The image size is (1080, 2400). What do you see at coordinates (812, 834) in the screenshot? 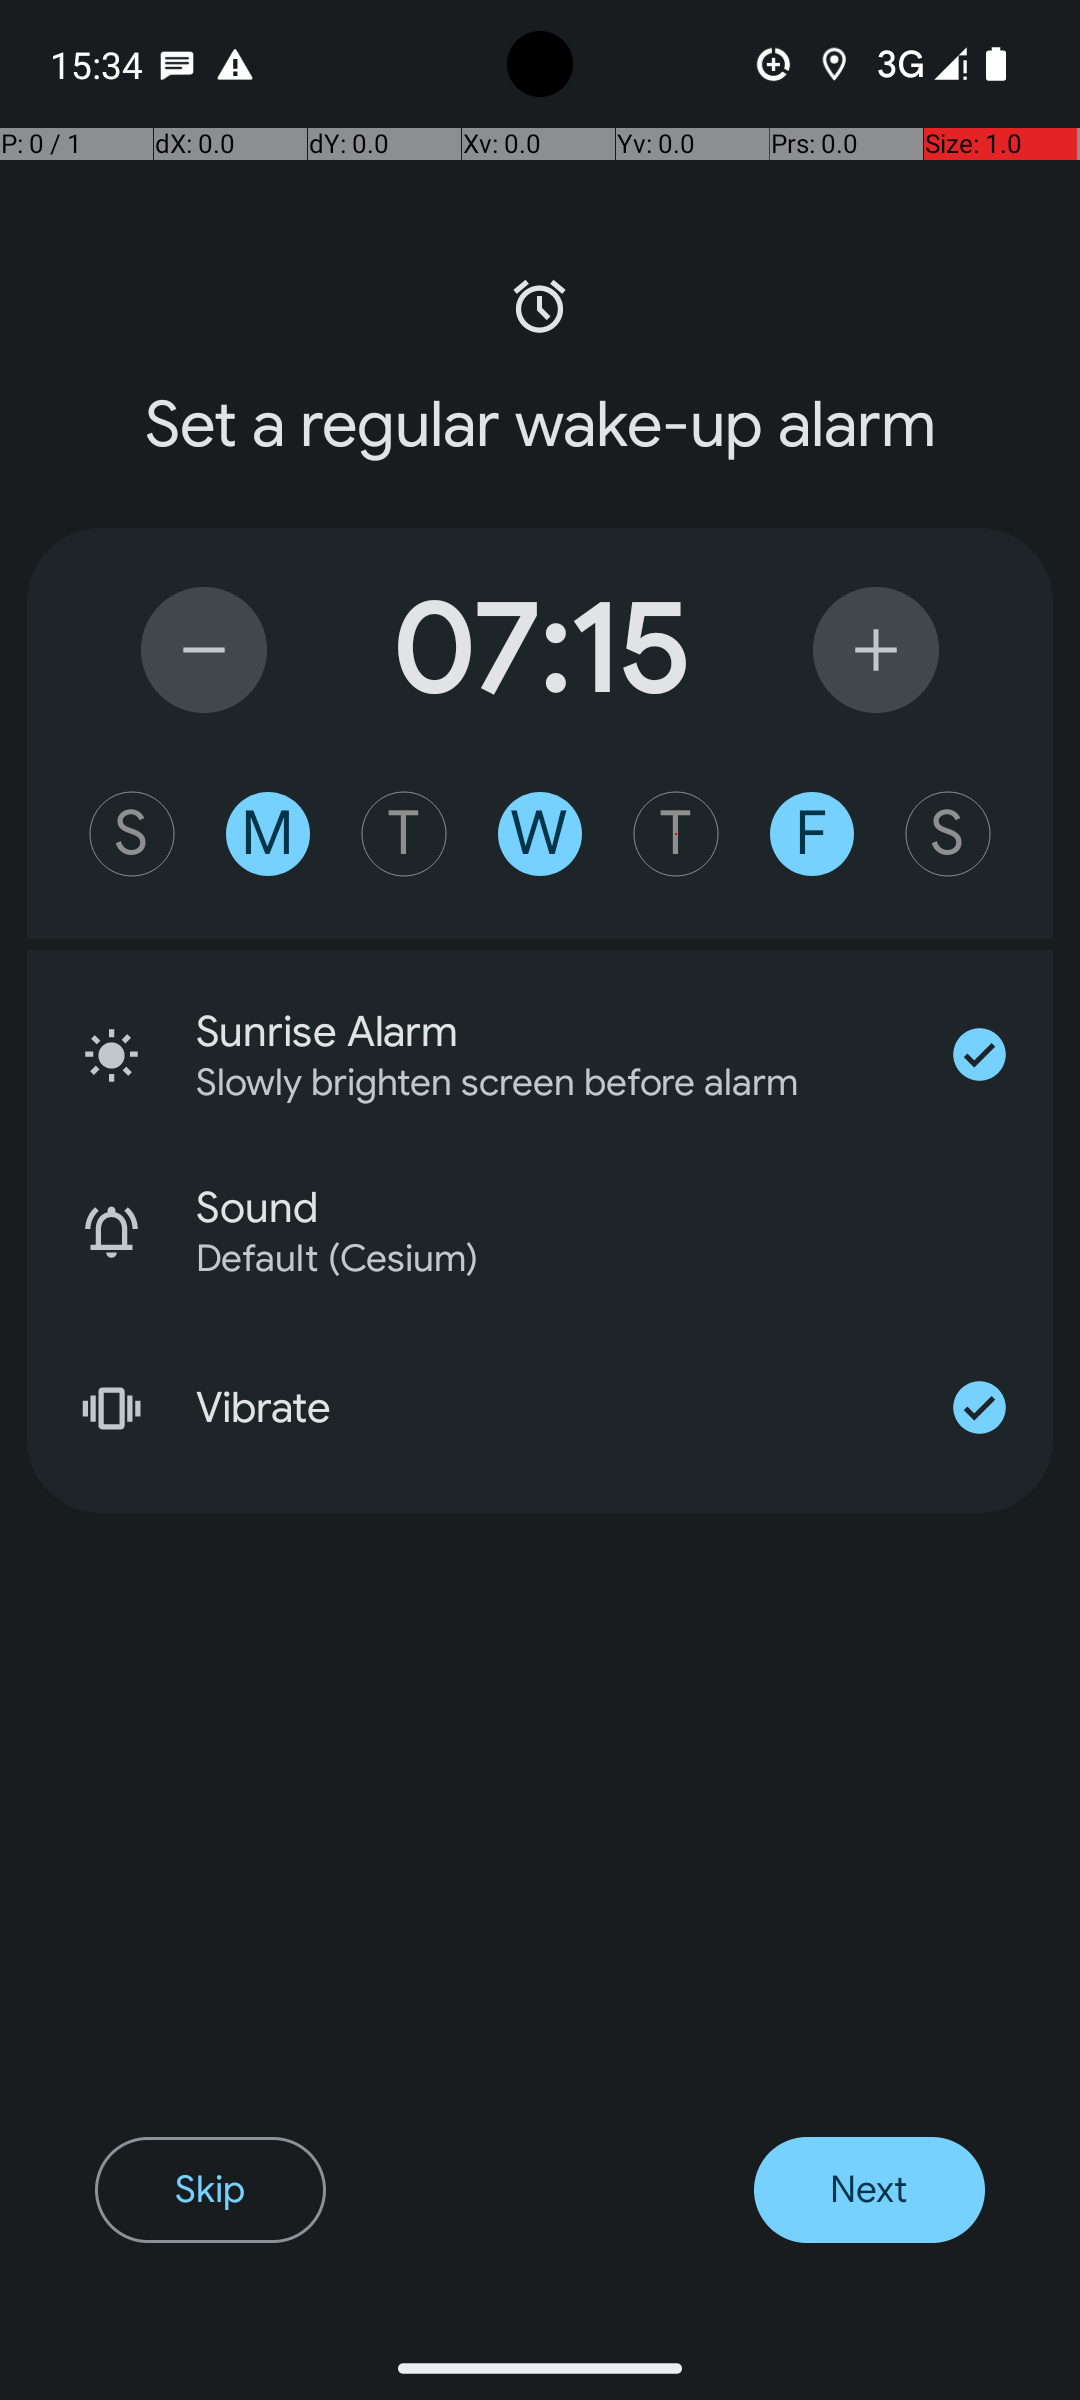
I see `F` at bounding box center [812, 834].